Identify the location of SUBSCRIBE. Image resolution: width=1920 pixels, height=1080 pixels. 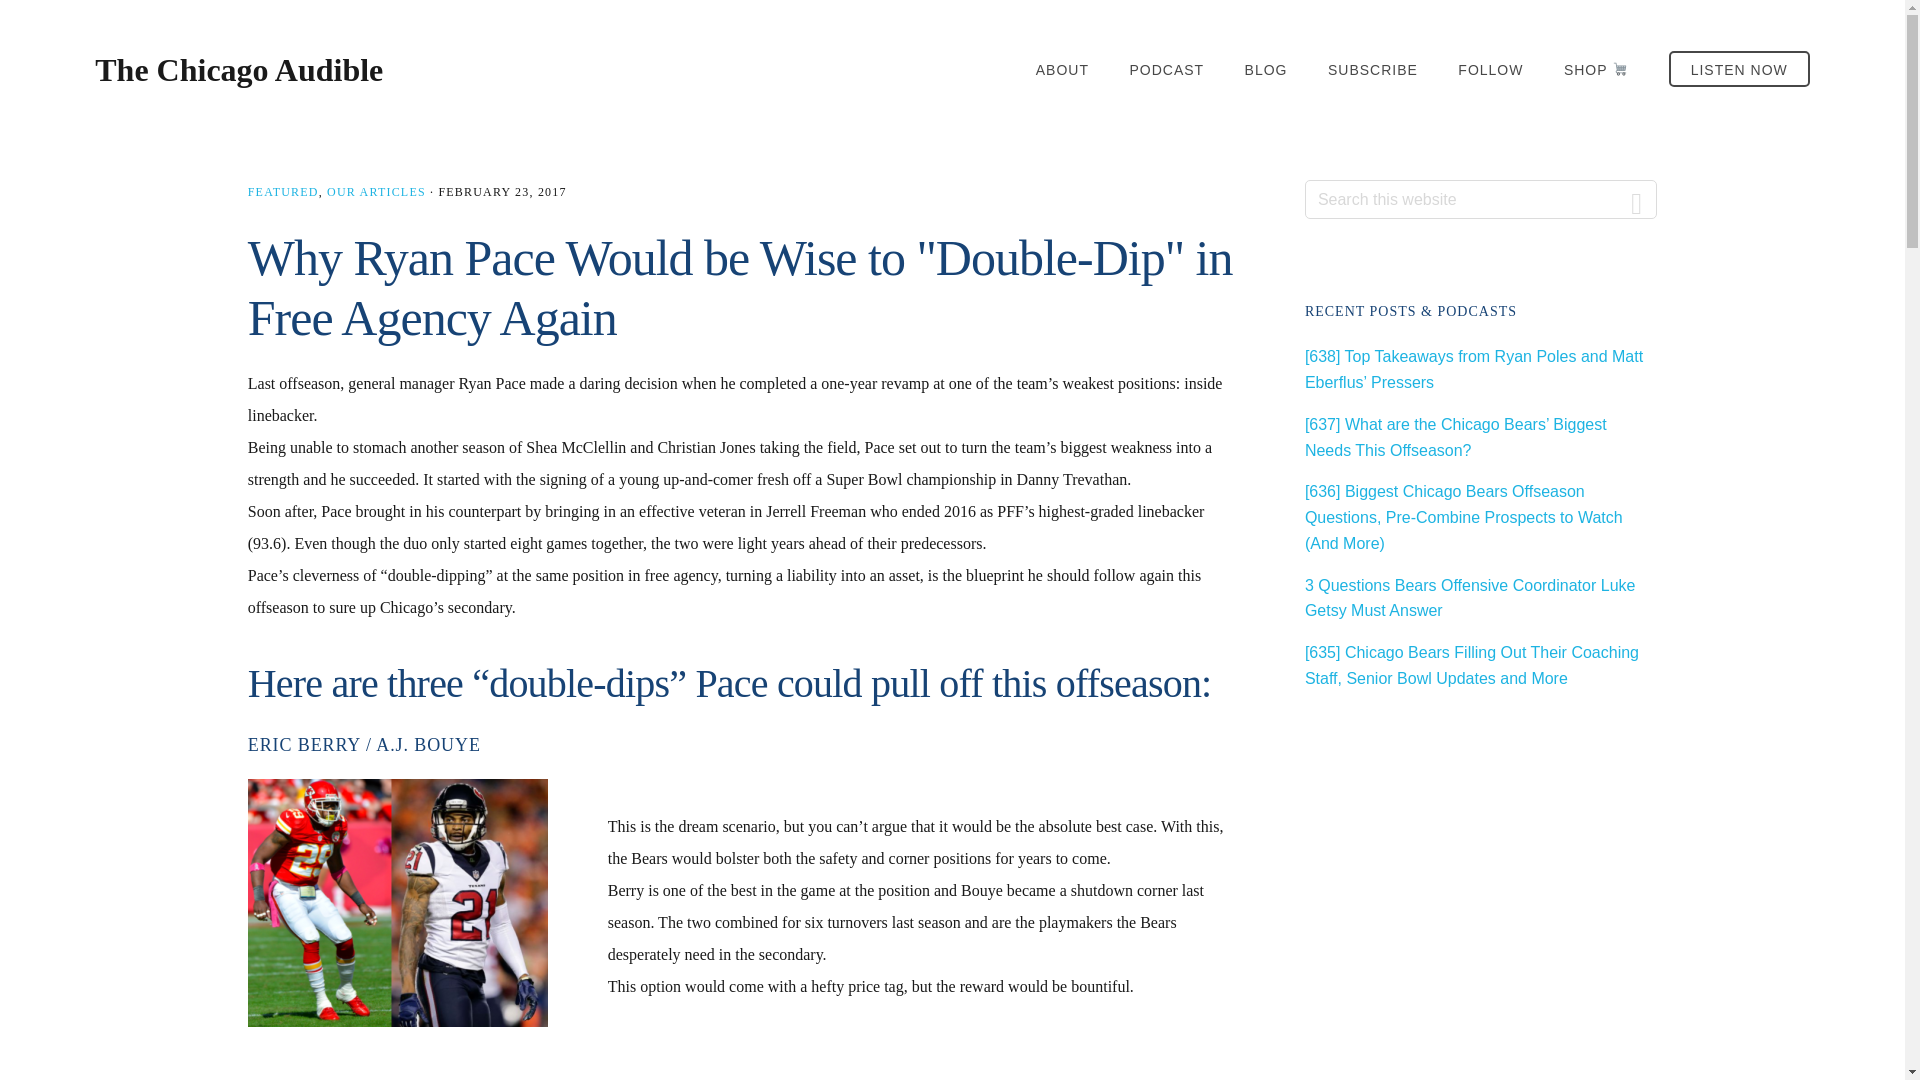
(1373, 70).